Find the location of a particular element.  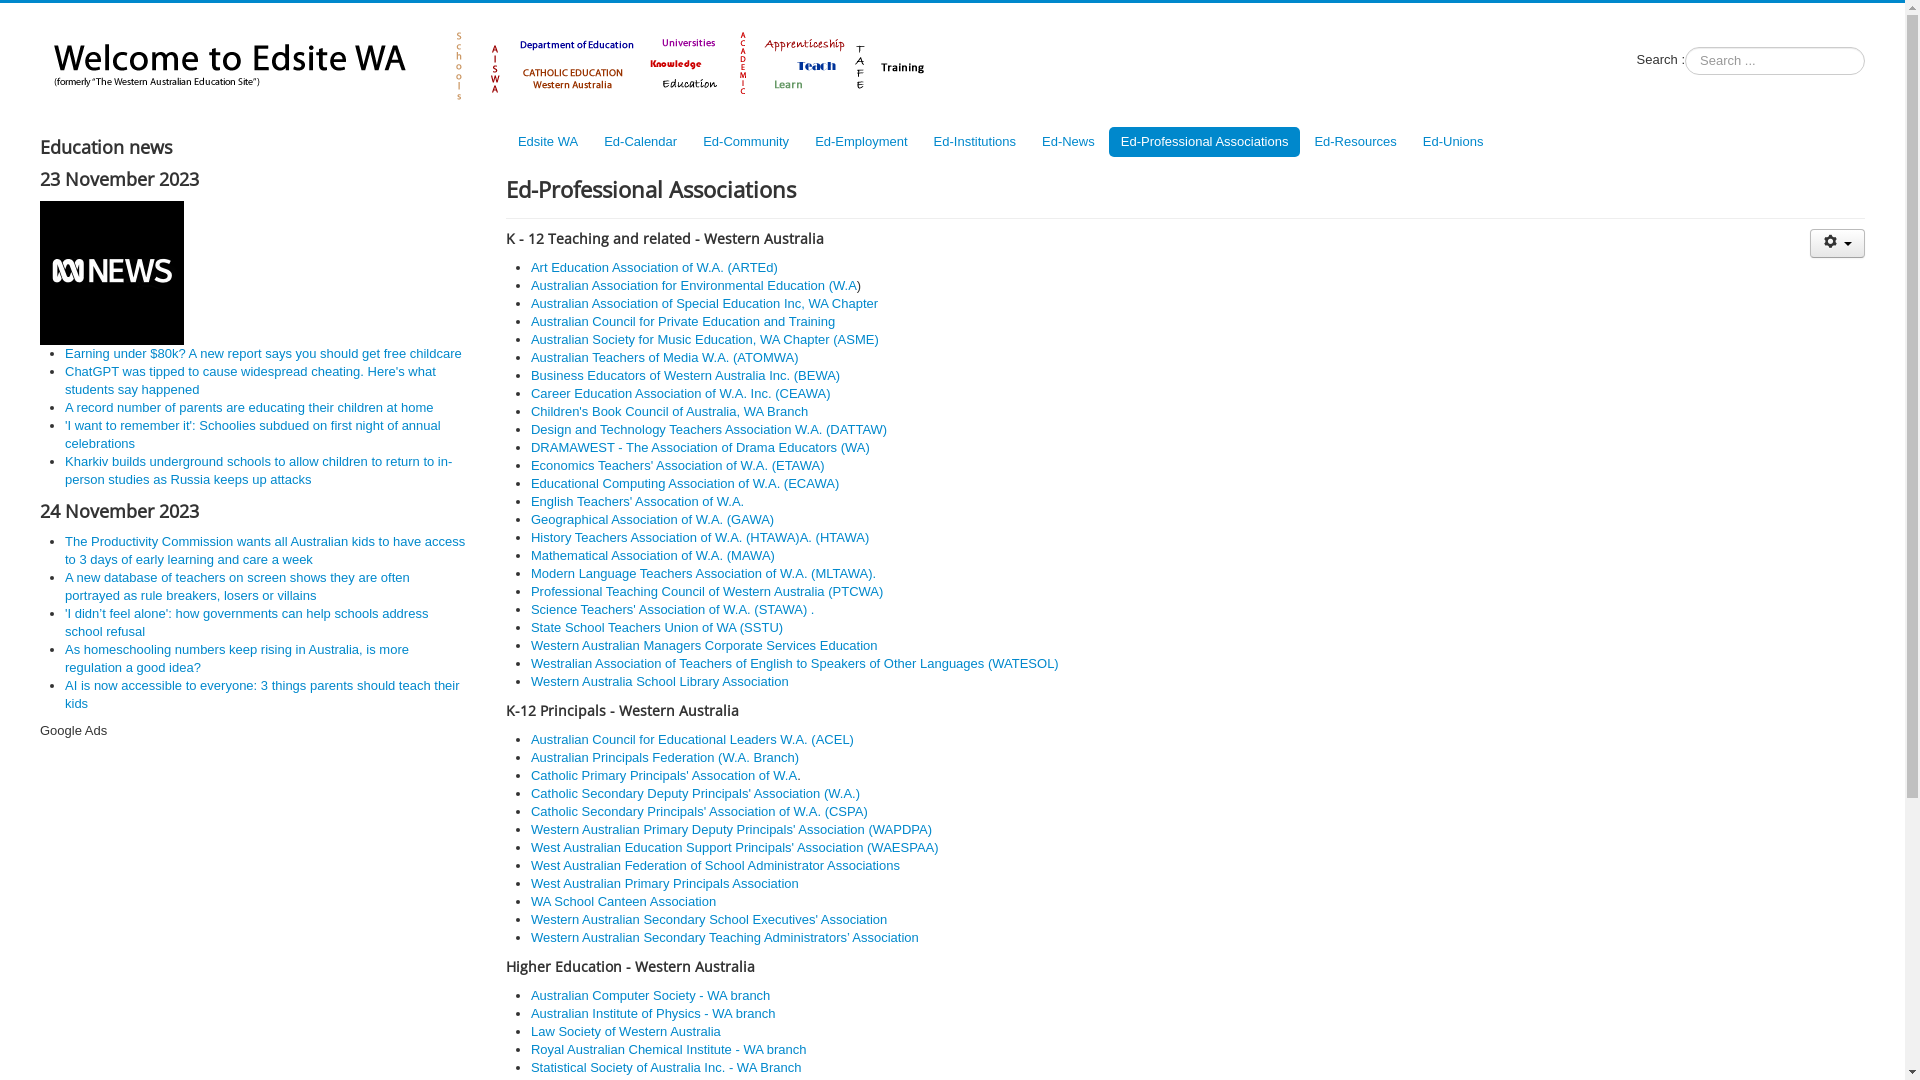

History Teachers Association of W.A. (HTAWA)A. (HTAWA) is located at coordinates (700, 538).